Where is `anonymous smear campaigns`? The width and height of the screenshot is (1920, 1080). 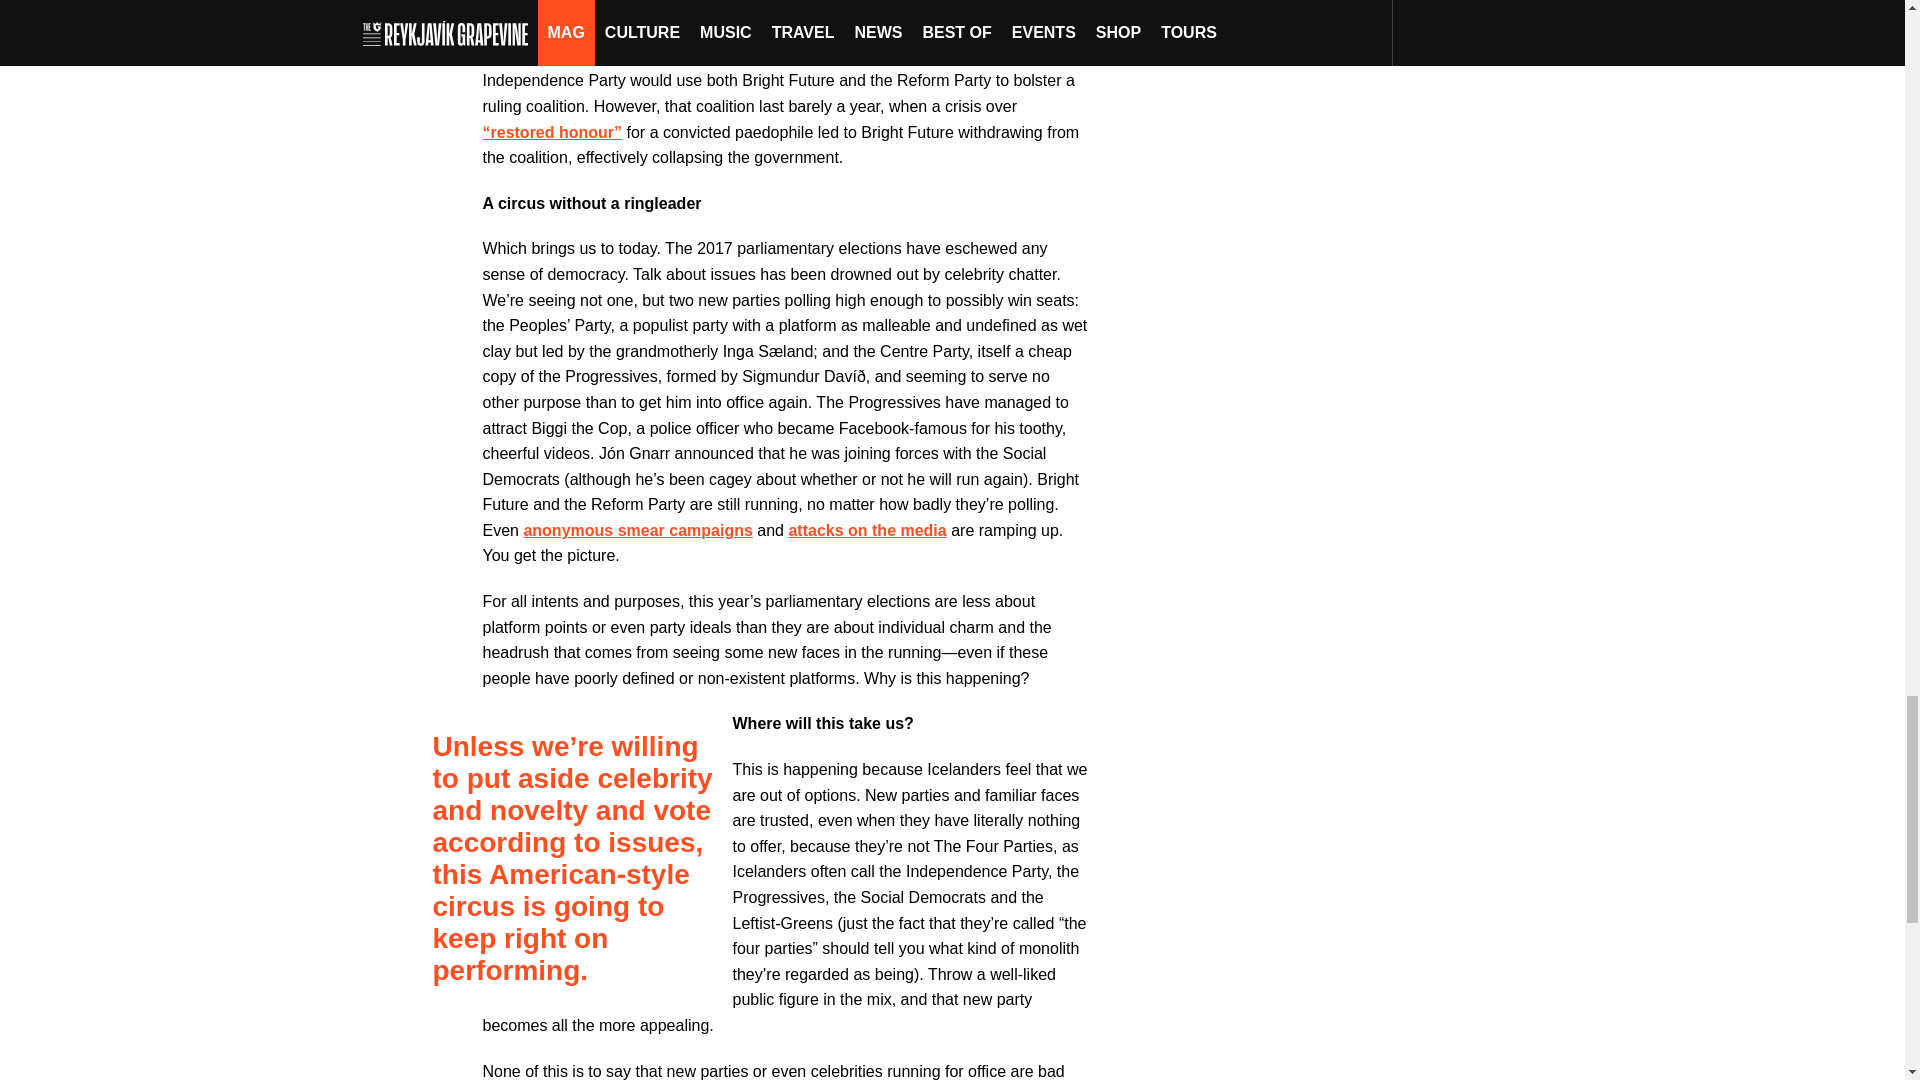
anonymous smear campaigns is located at coordinates (637, 530).